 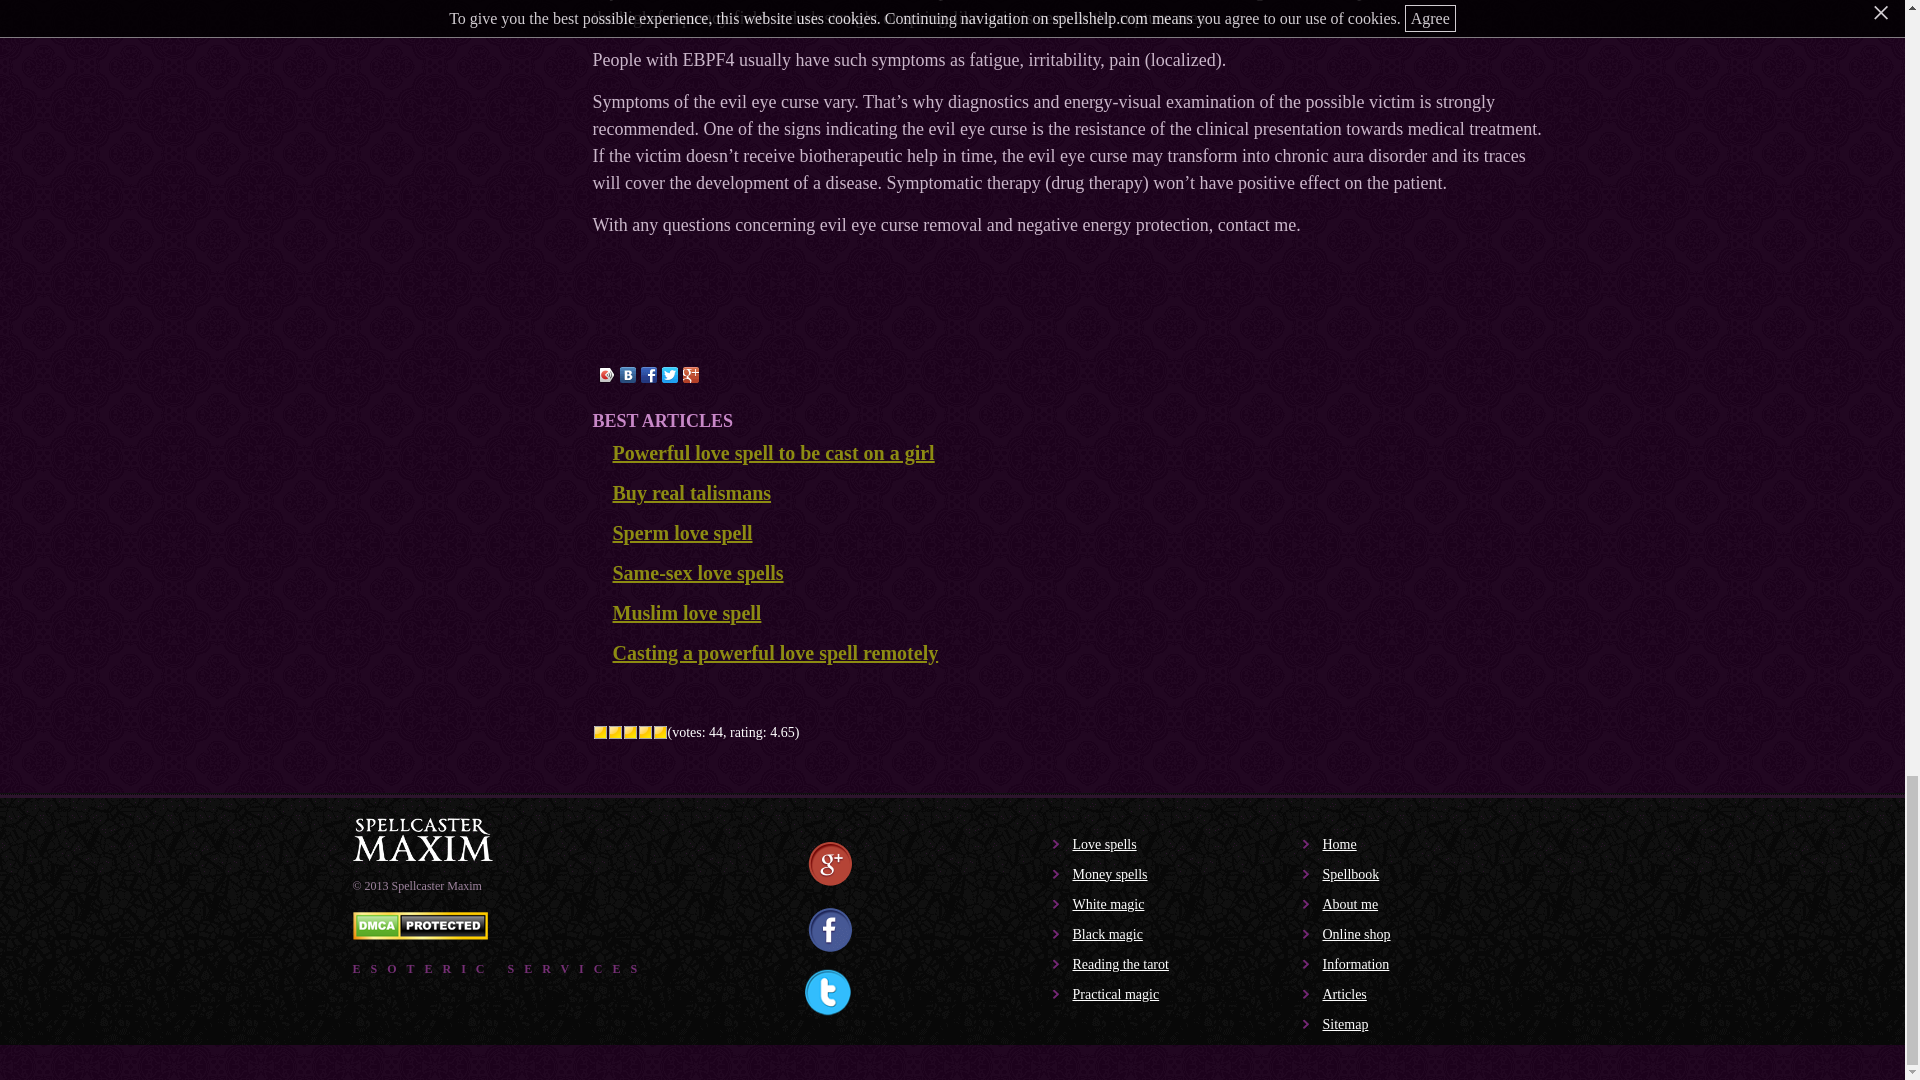 What do you see at coordinates (615, 732) in the screenshot?
I see `2` at bounding box center [615, 732].